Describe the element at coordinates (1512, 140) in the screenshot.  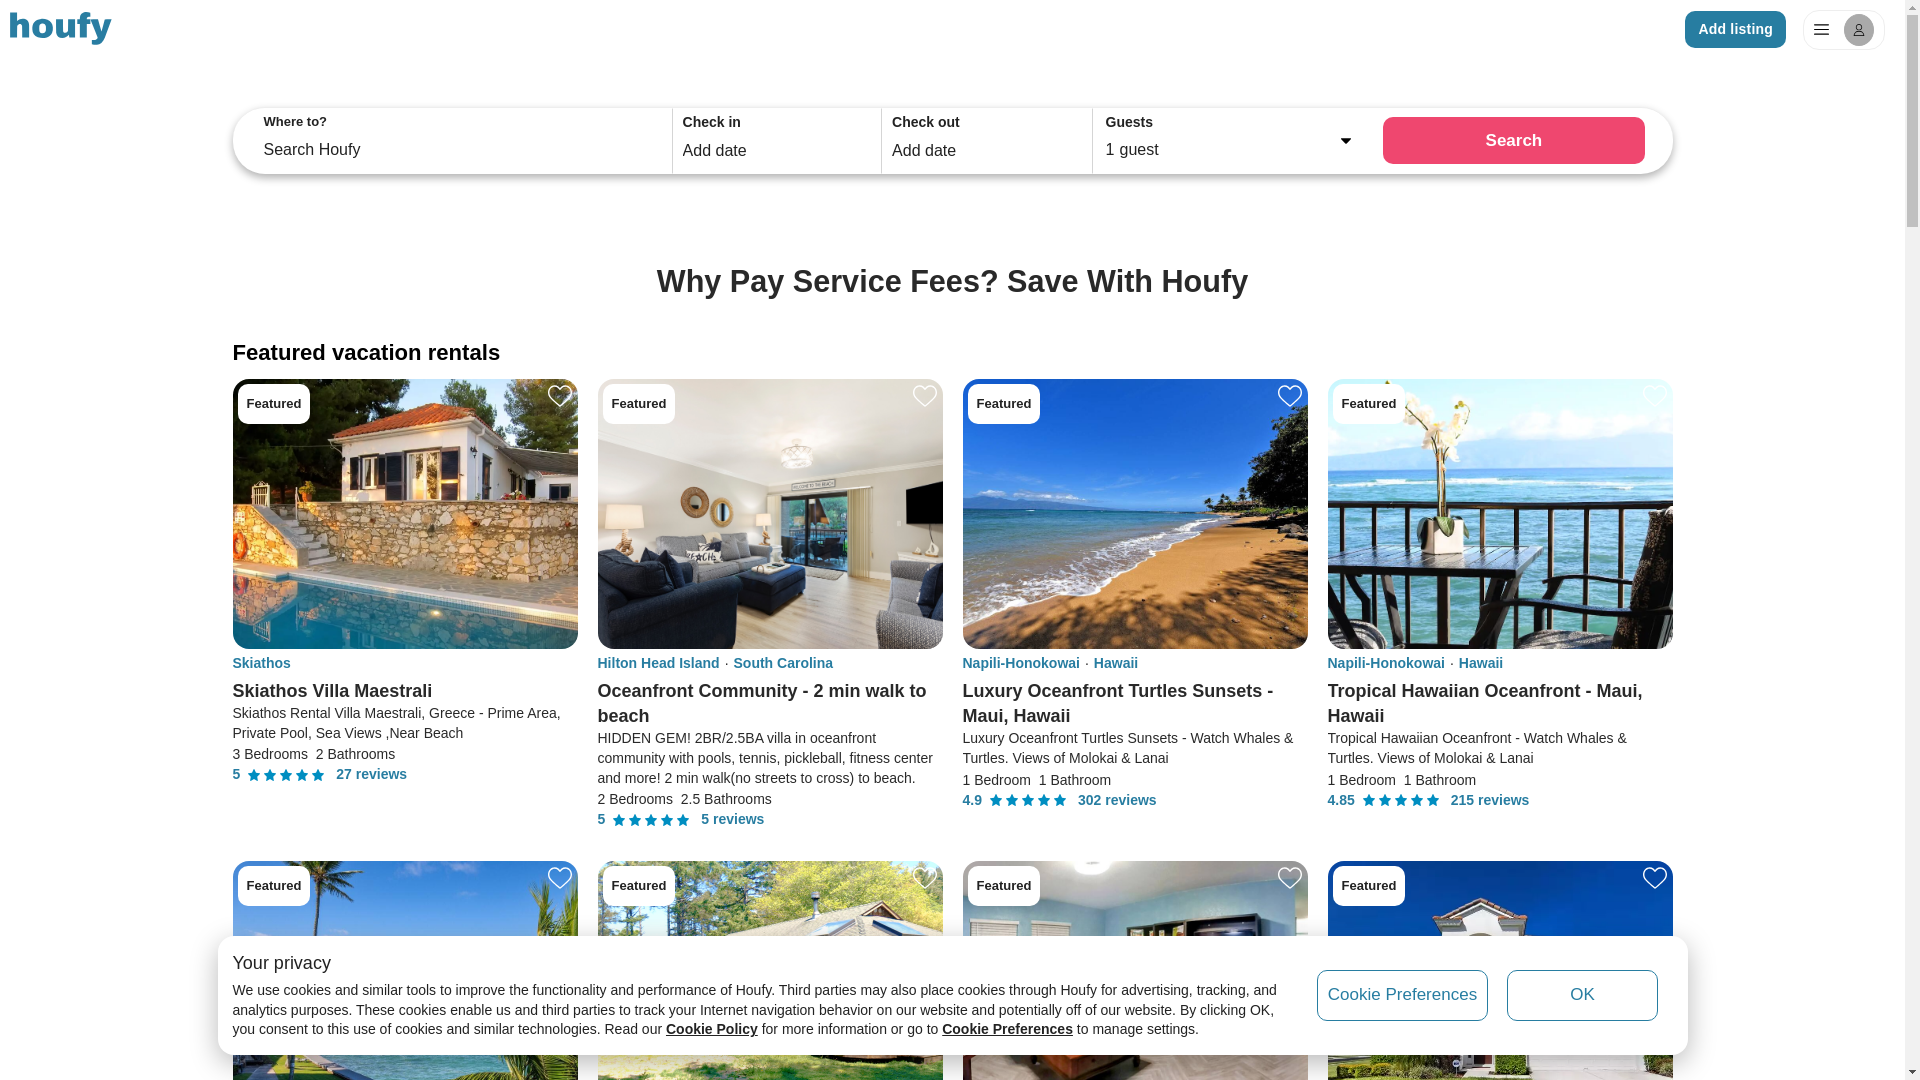
I see `Search` at that location.